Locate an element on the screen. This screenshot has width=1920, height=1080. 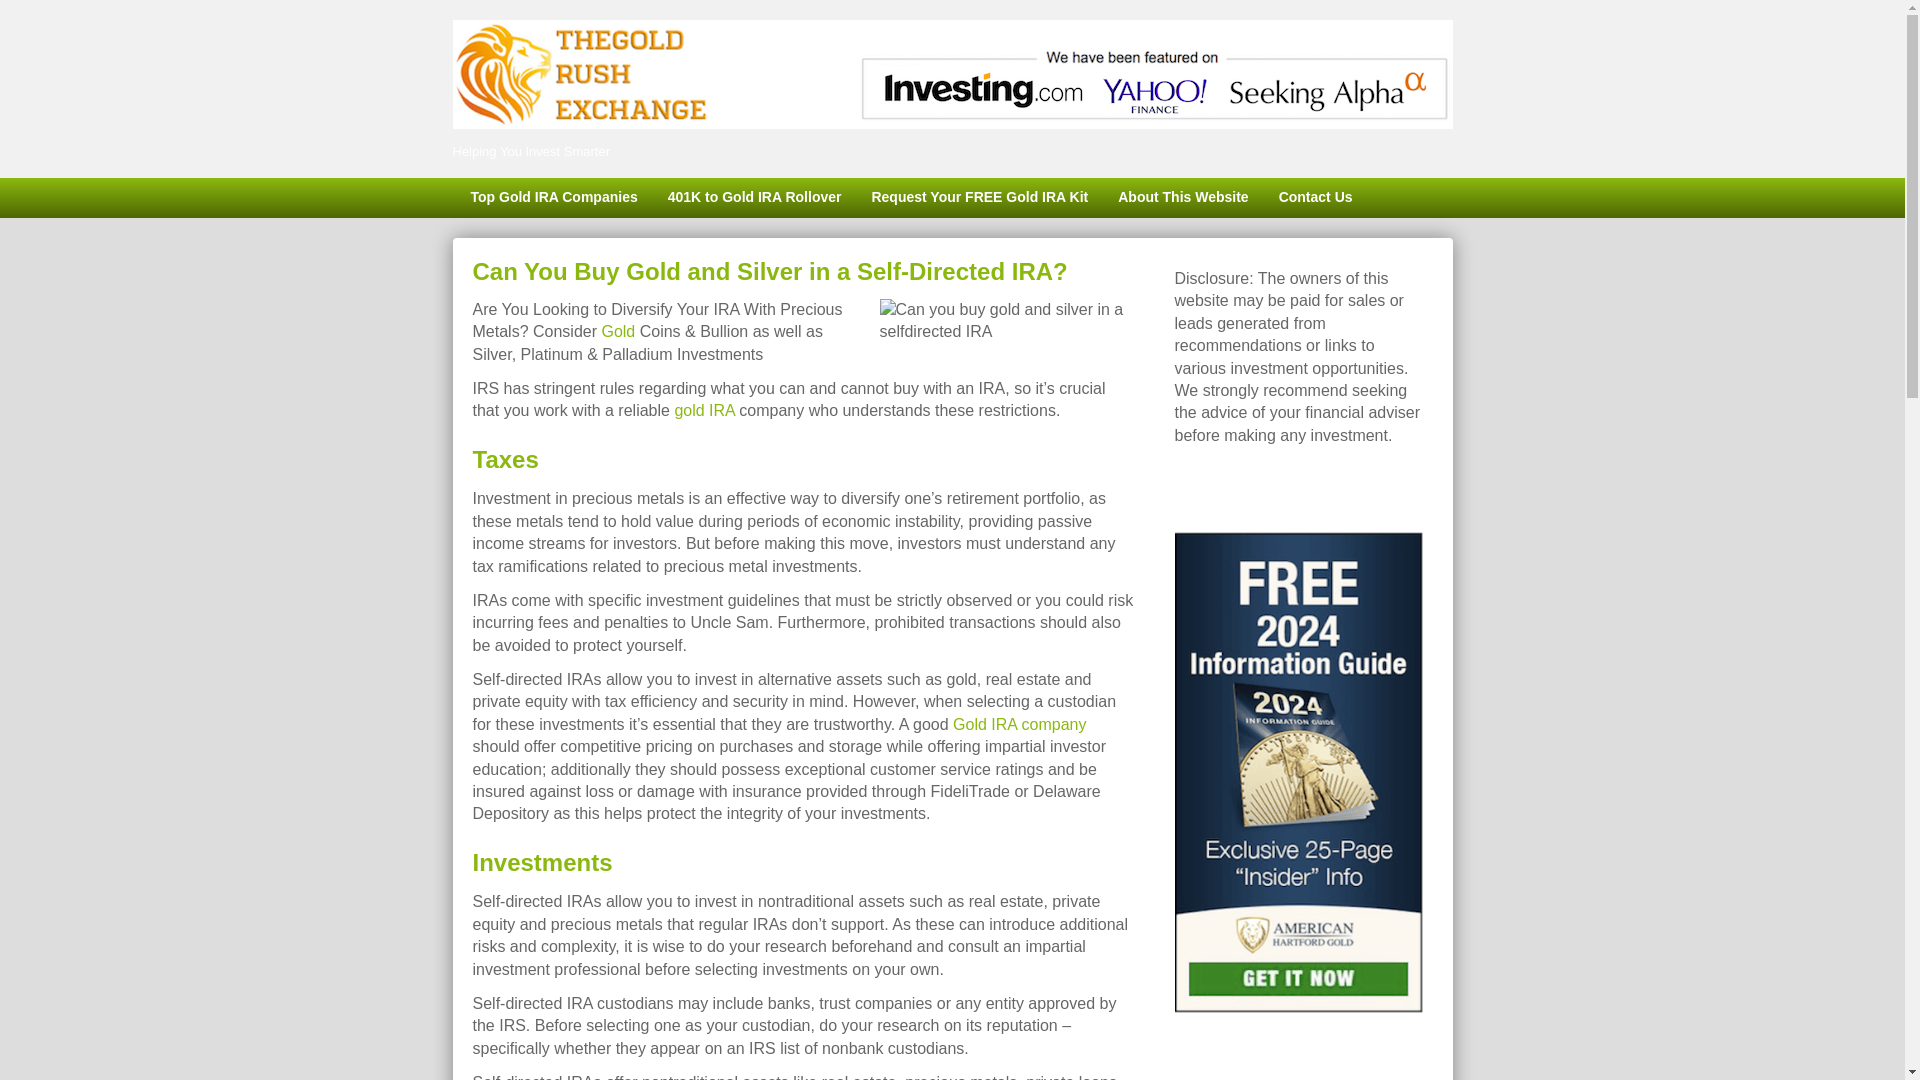
Top Gold IRA Companies is located at coordinates (552, 198).